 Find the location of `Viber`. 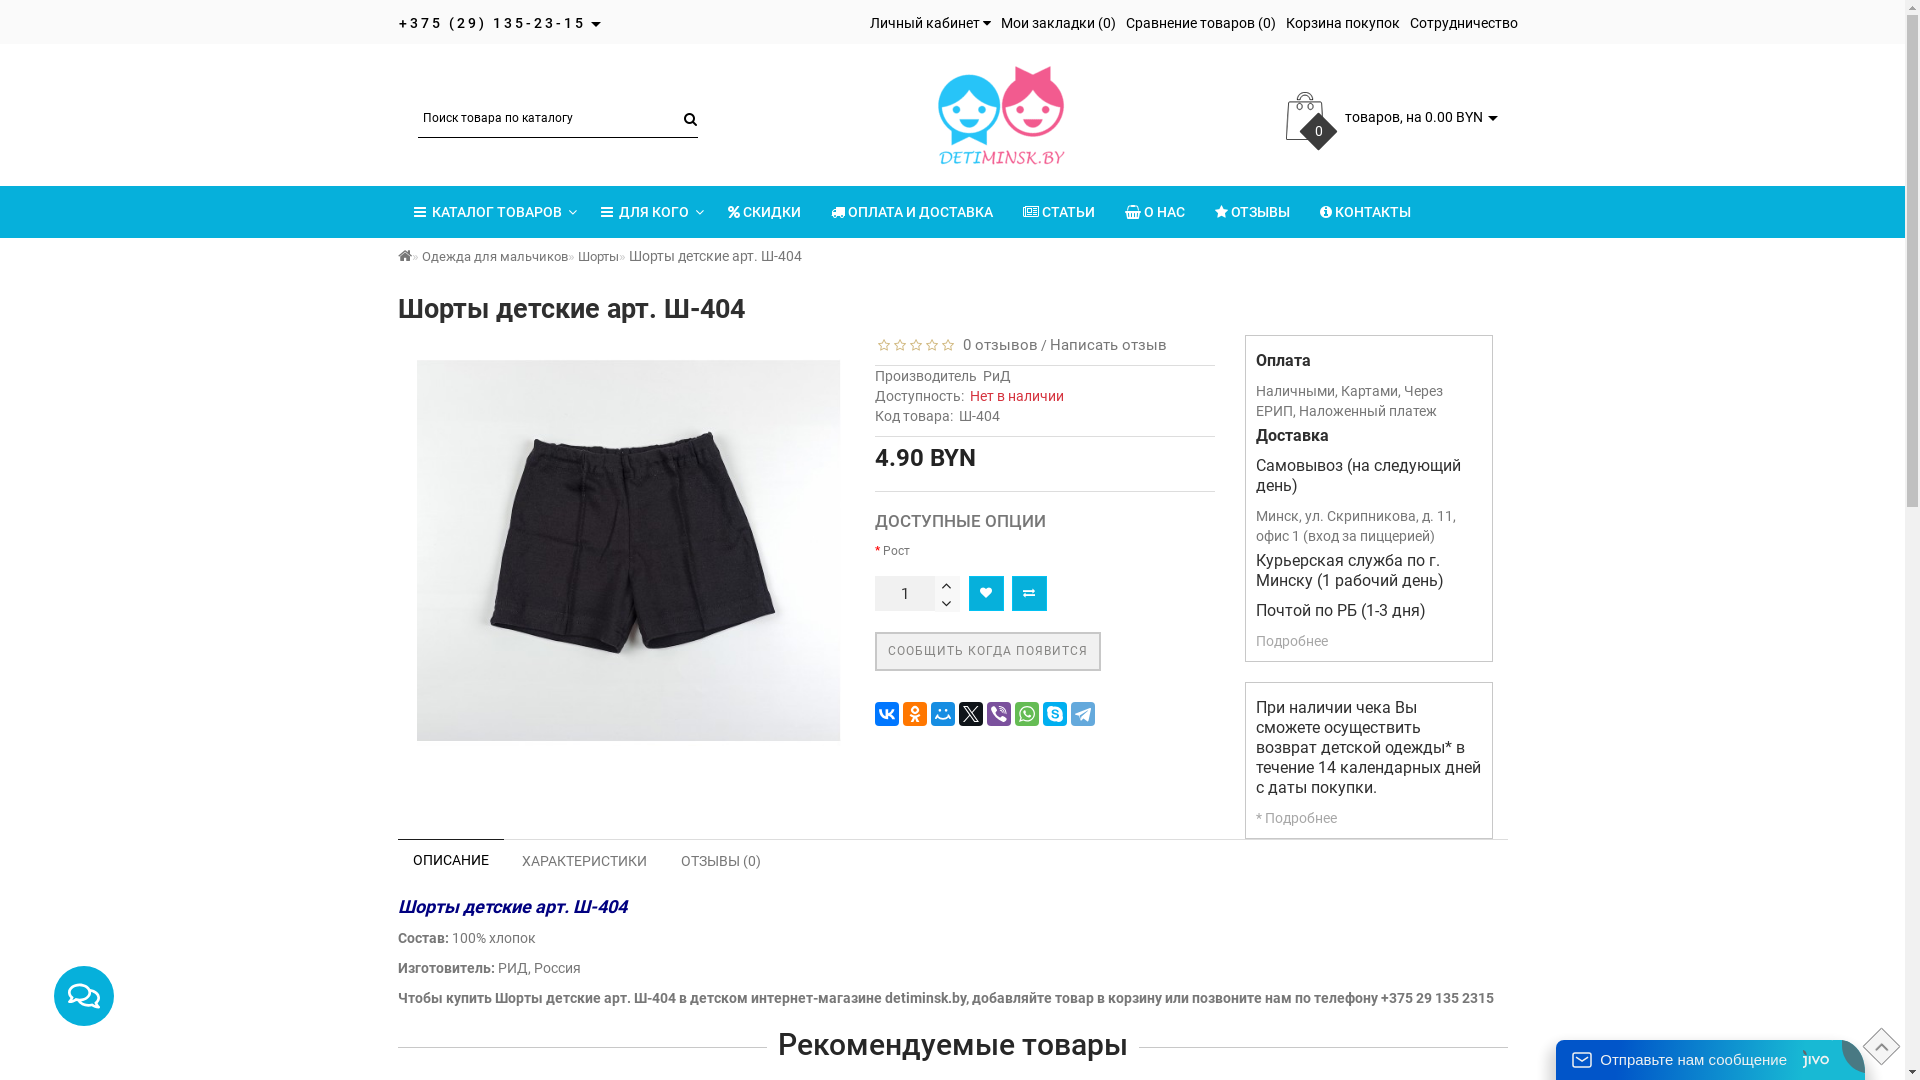

Viber is located at coordinates (999, 714).